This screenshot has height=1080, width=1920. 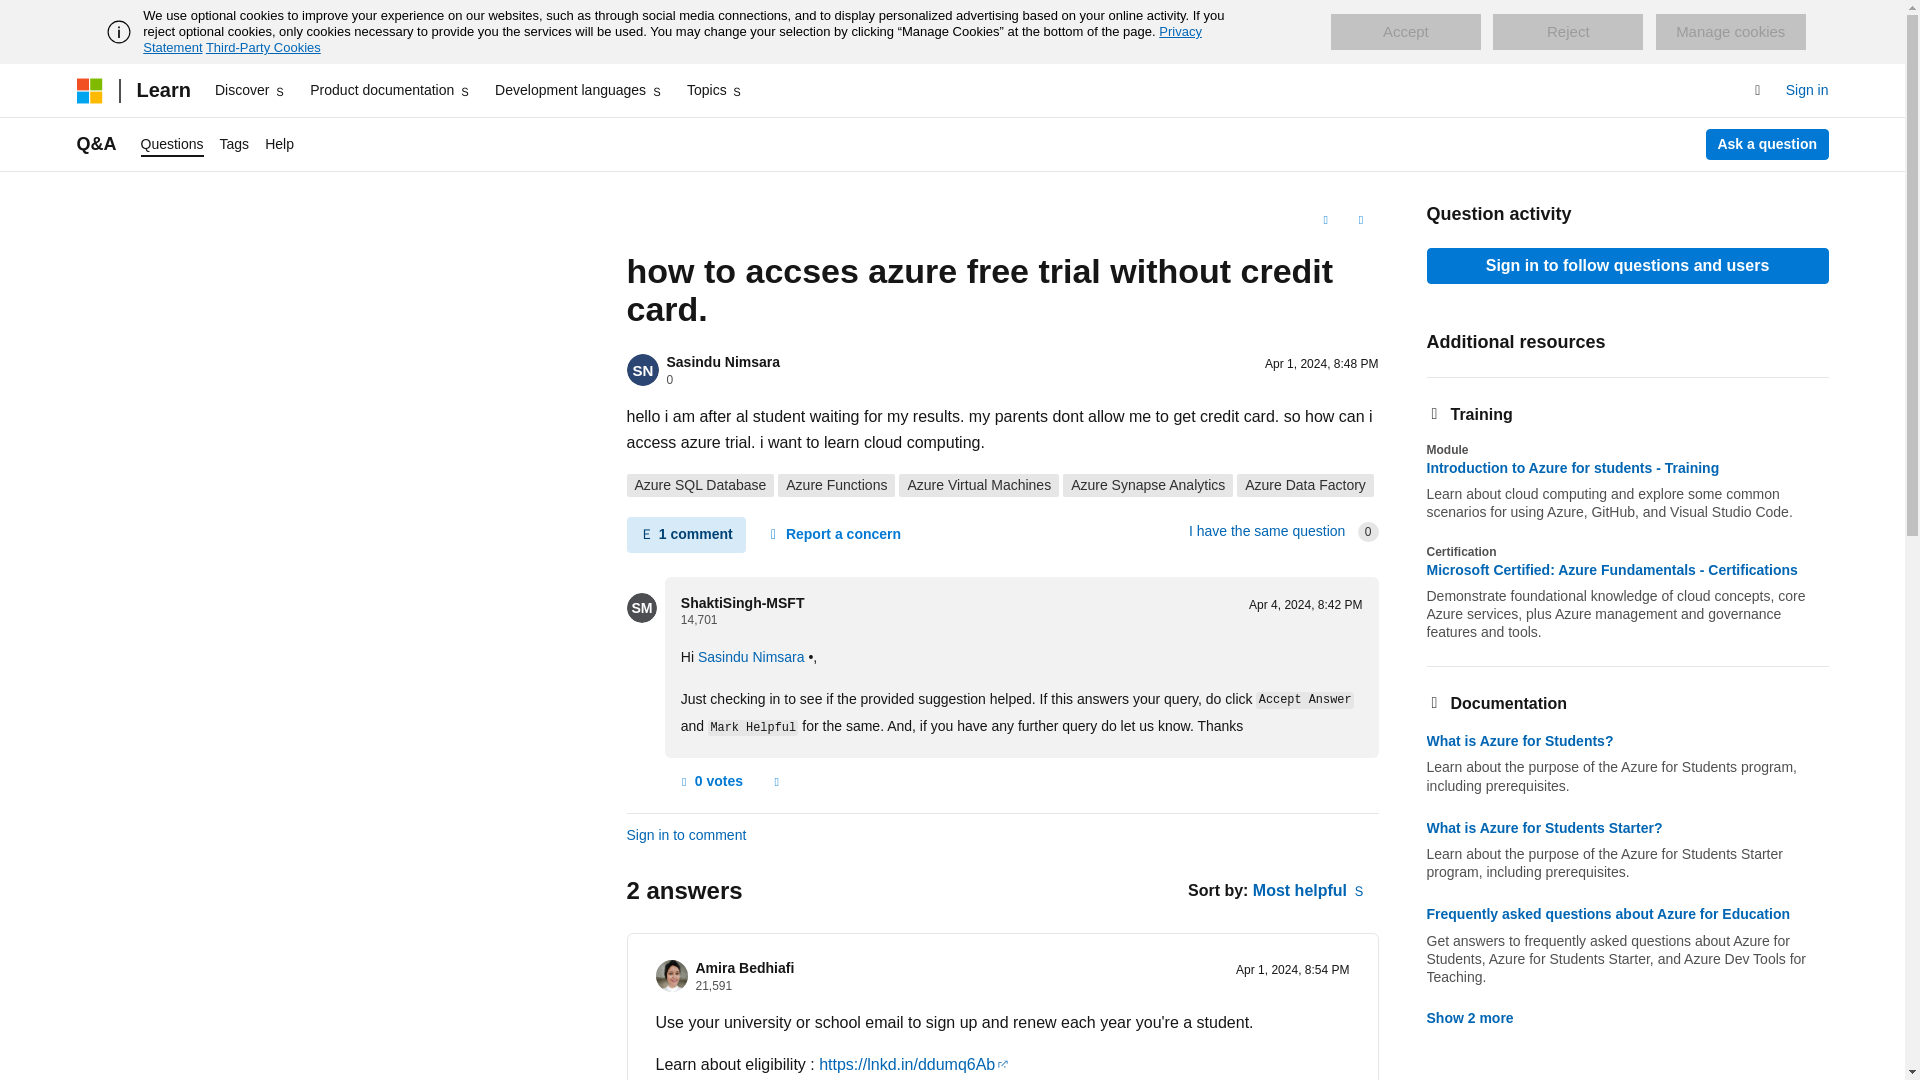 I want to click on Topics, so click(x=716, y=90).